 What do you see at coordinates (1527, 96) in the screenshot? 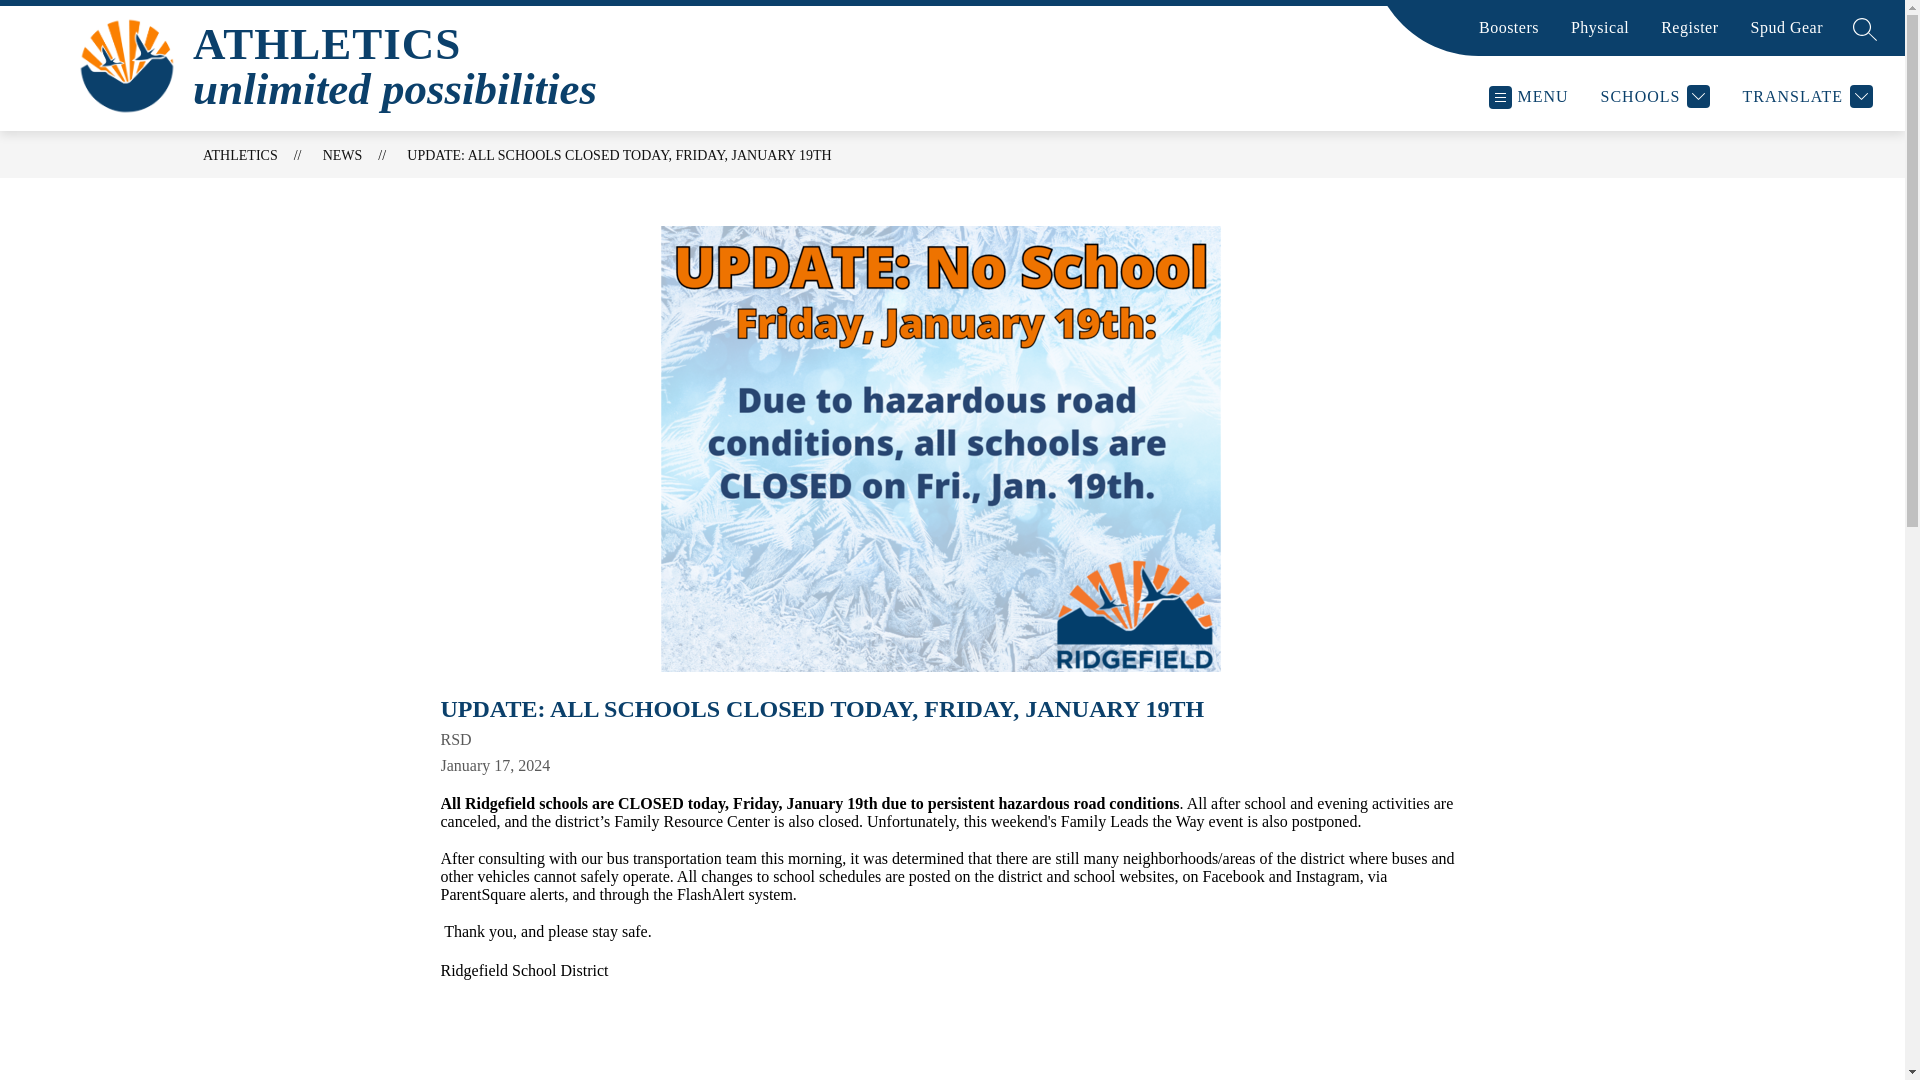
I see `MENU` at bounding box center [1527, 96].